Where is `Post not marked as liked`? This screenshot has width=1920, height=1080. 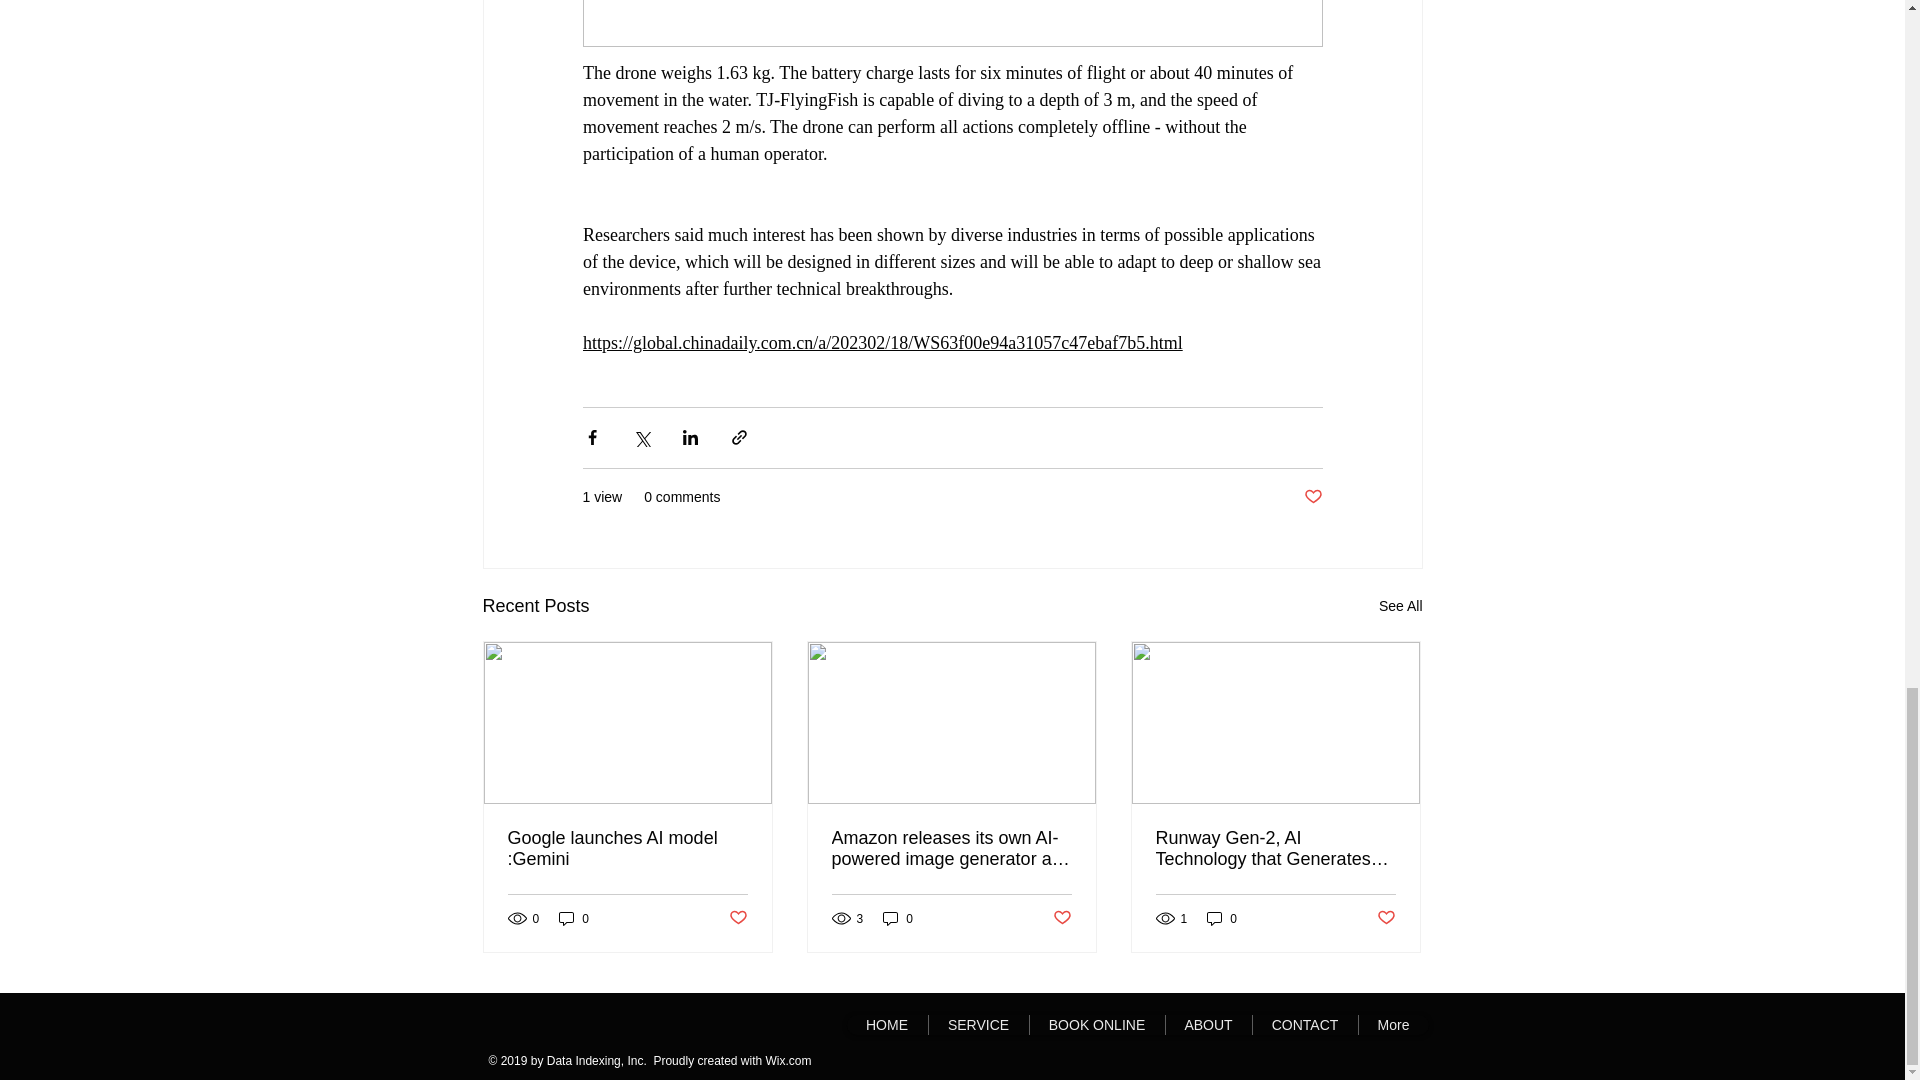 Post not marked as liked is located at coordinates (1386, 918).